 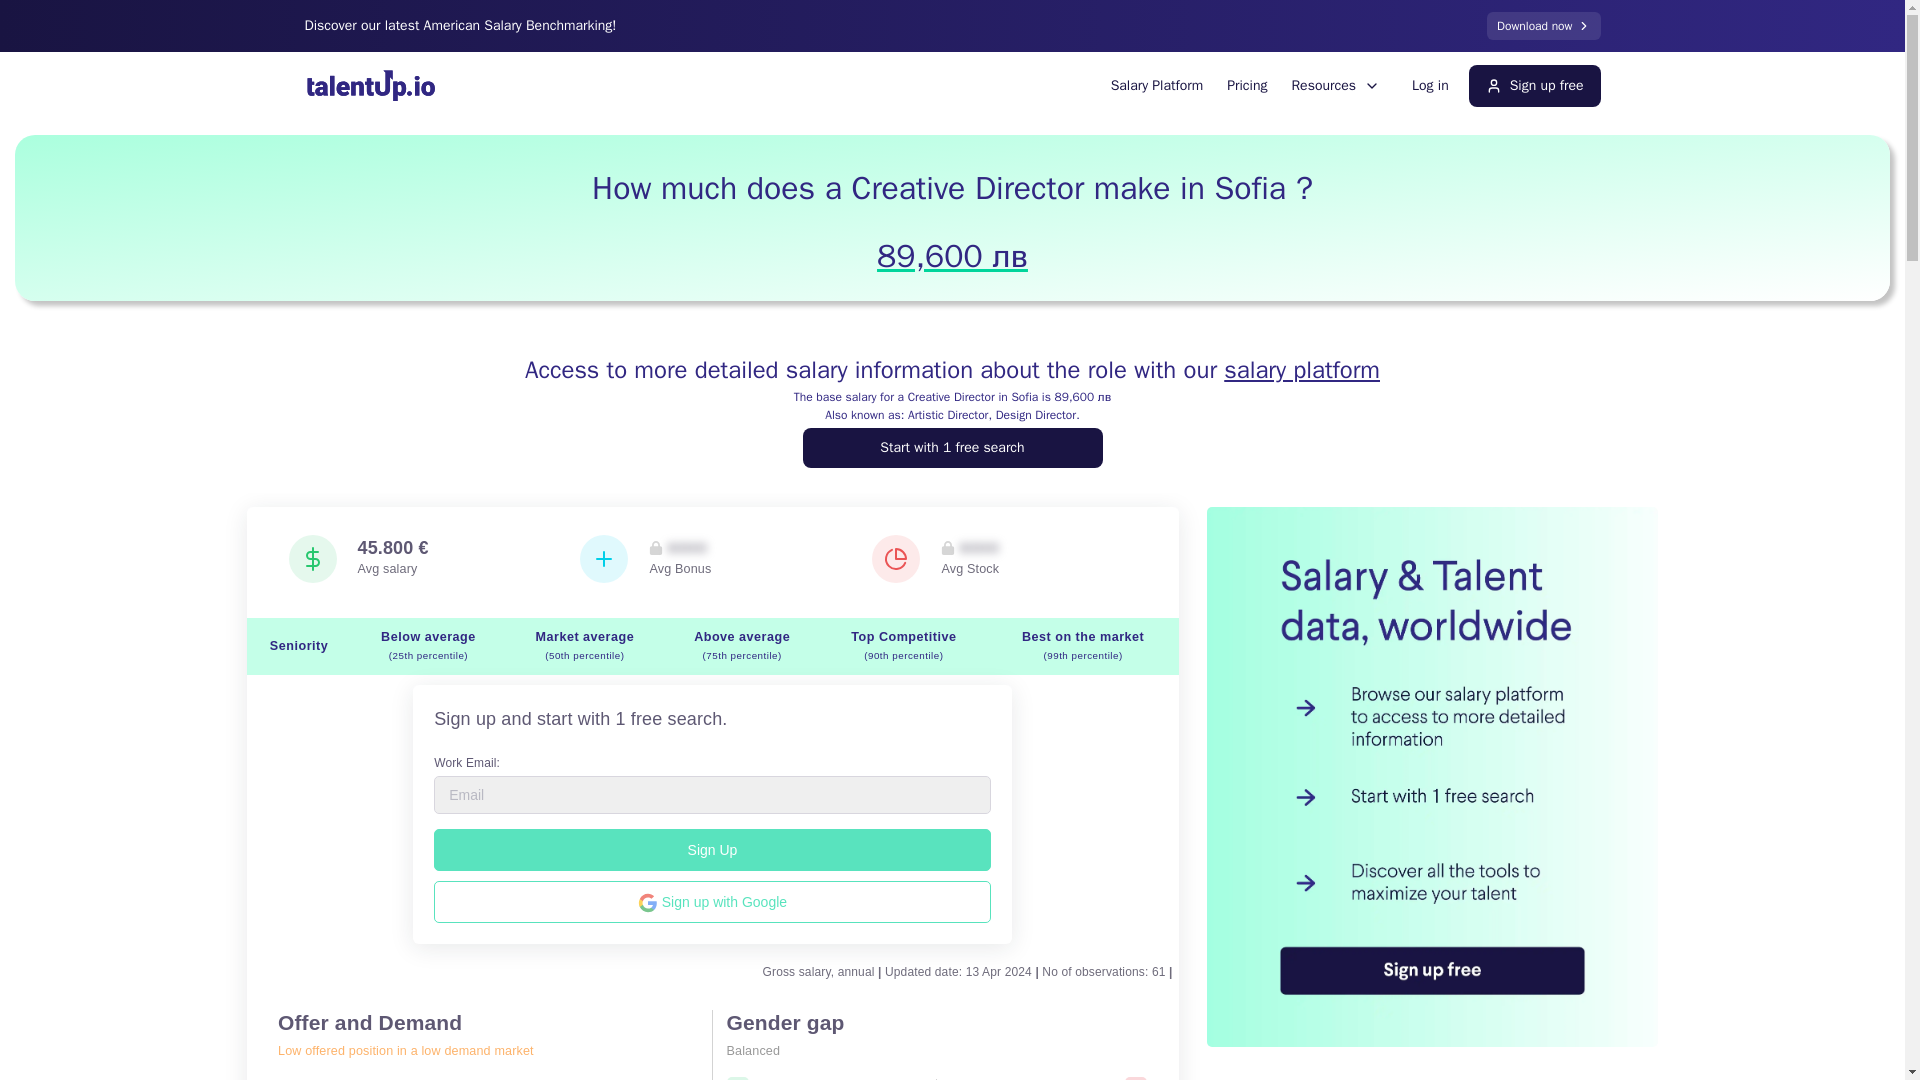 I want to click on Resources, so click(x=1335, y=86).